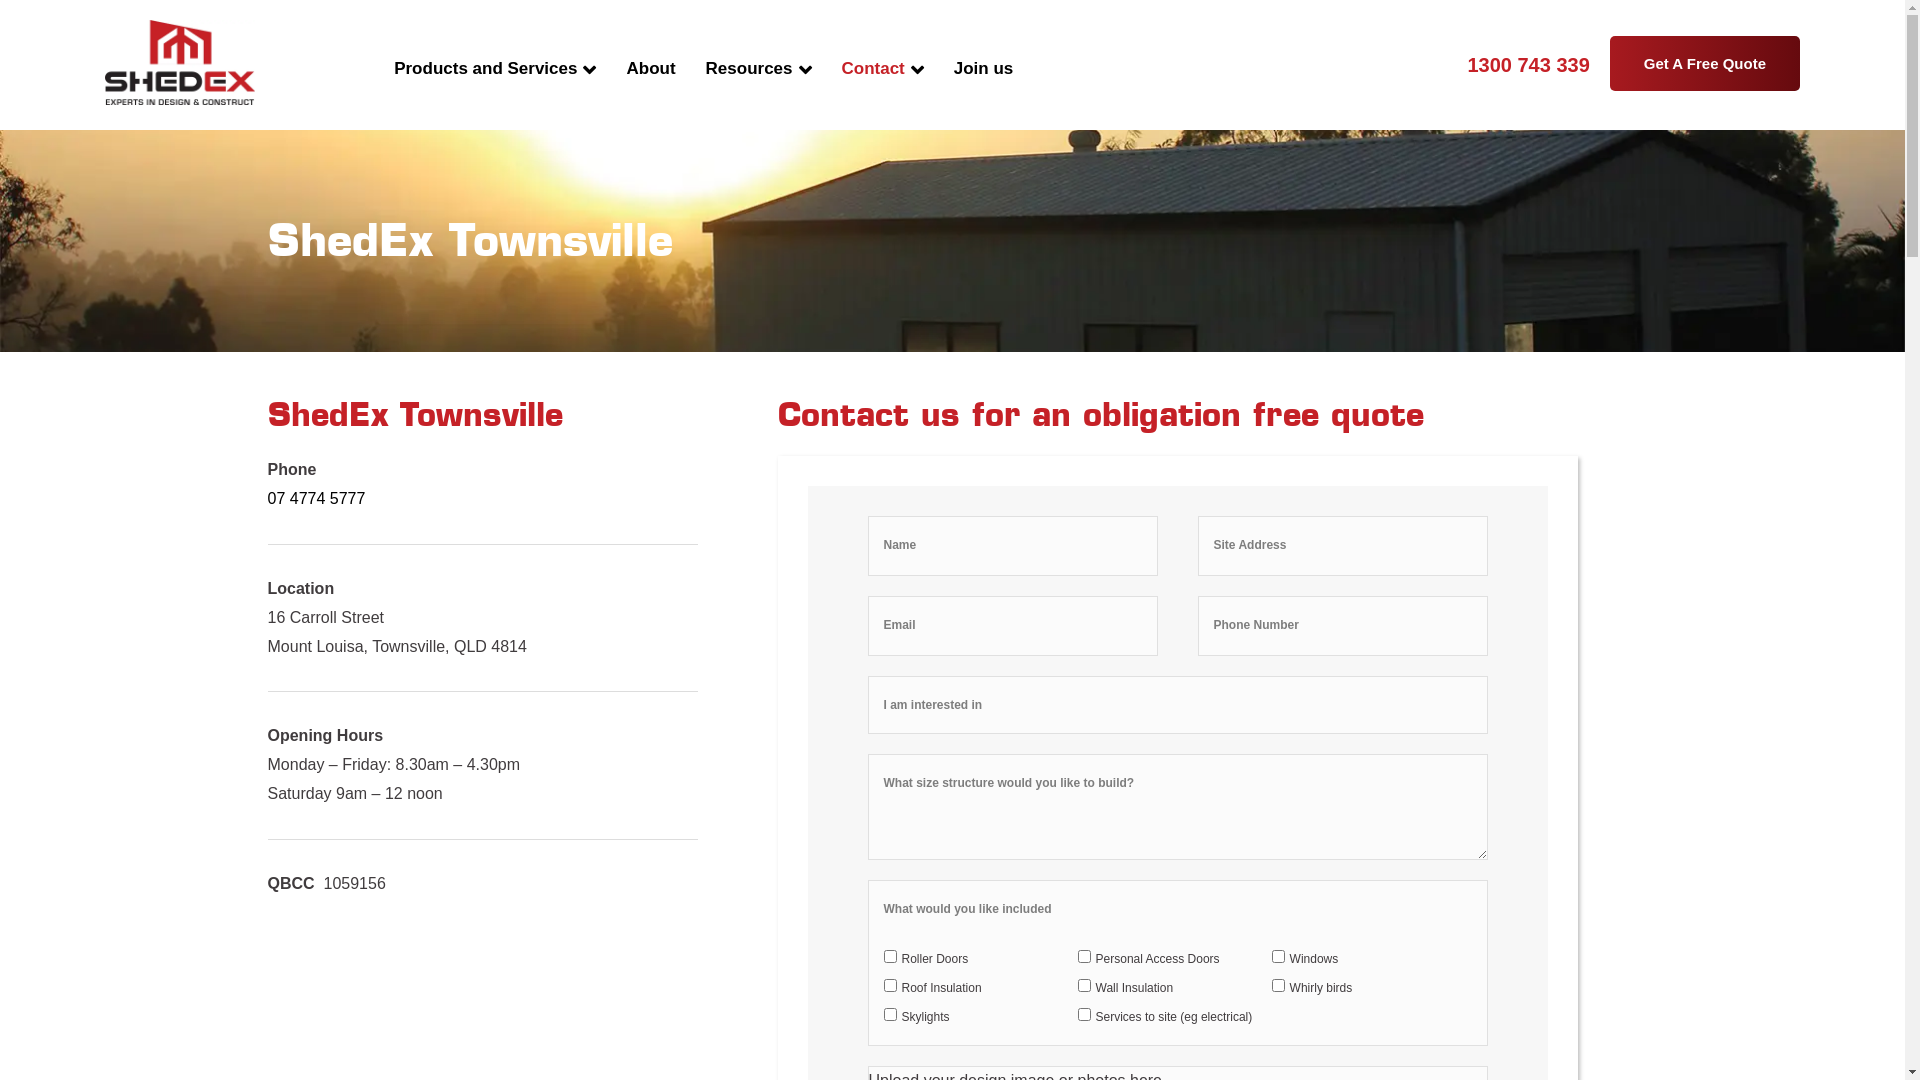 This screenshot has height=1080, width=1920. What do you see at coordinates (759, 84) in the screenshot?
I see `Resources` at bounding box center [759, 84].